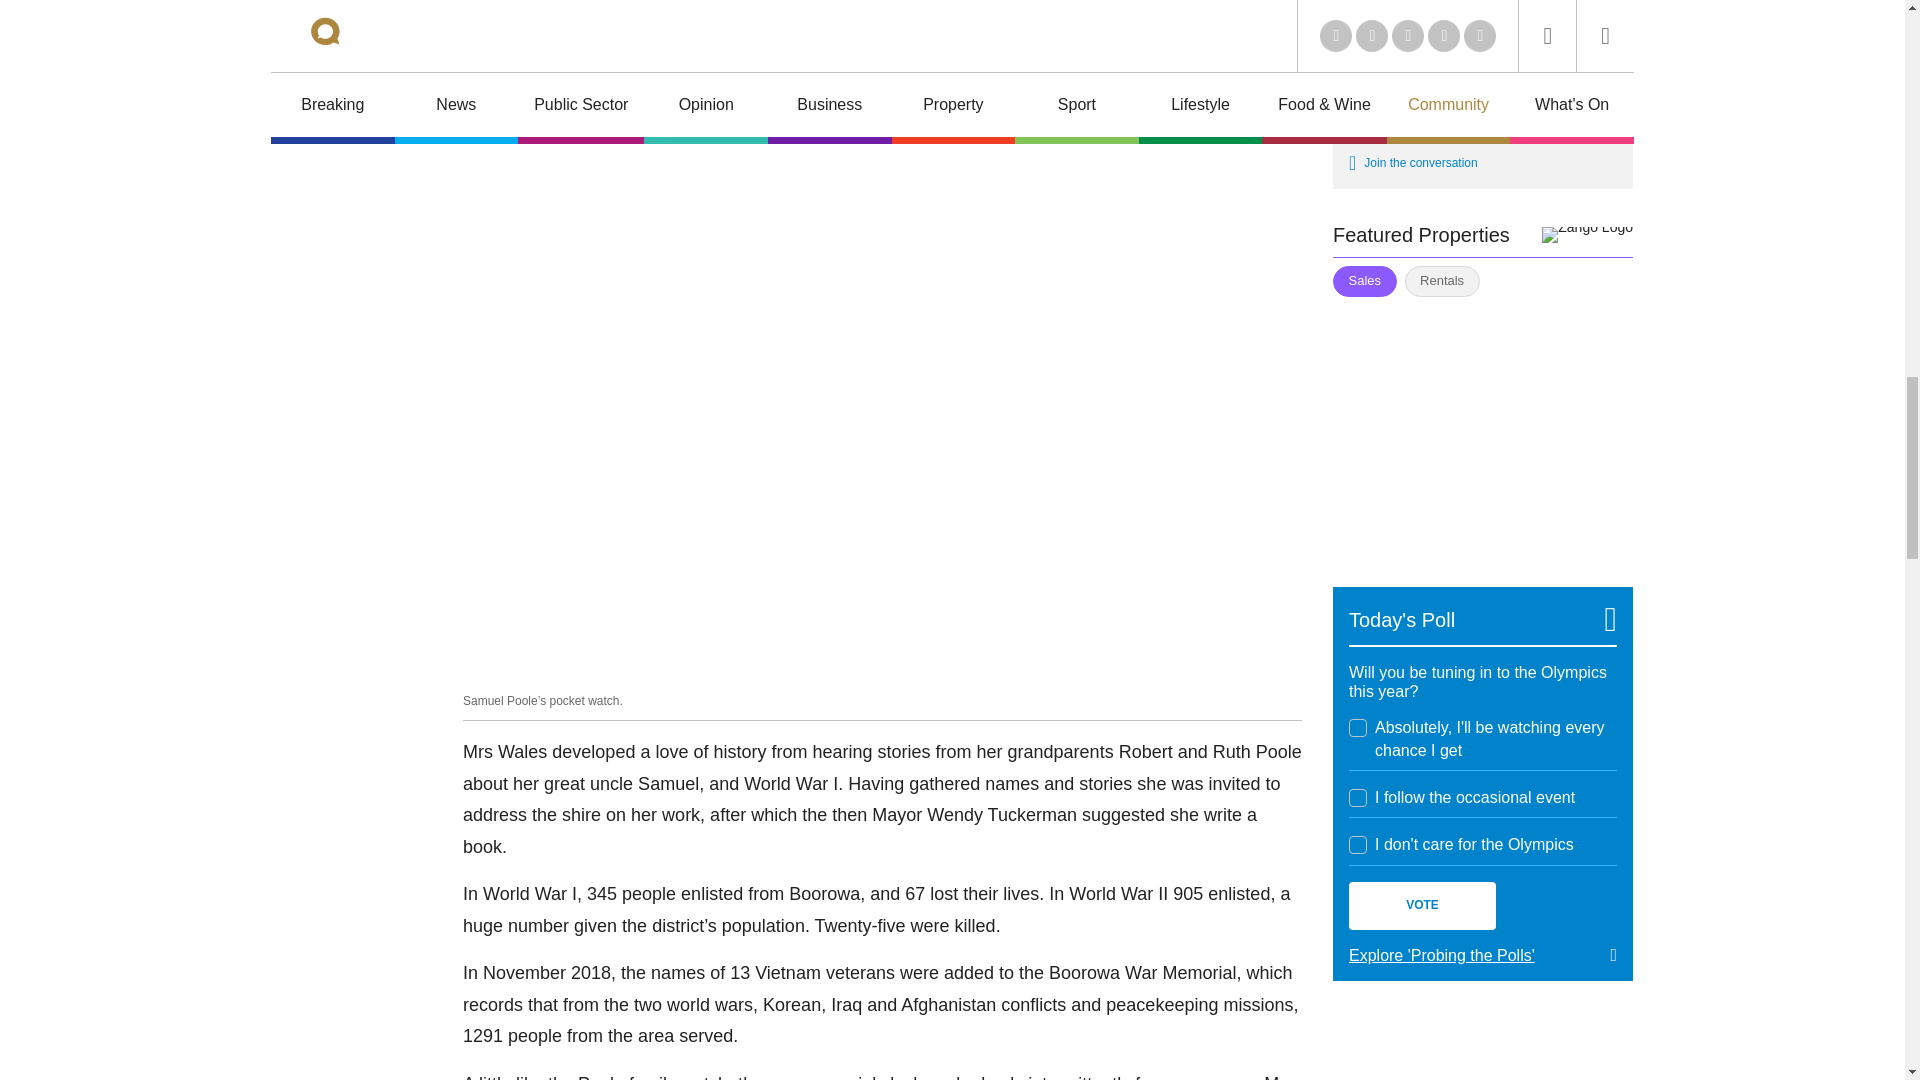 The width and height of the screenshot is (1920, 1080). What do you see at coordinates (1587, 234) in the screenshot?
I see `Zango` at bounding box center [1587, 234].